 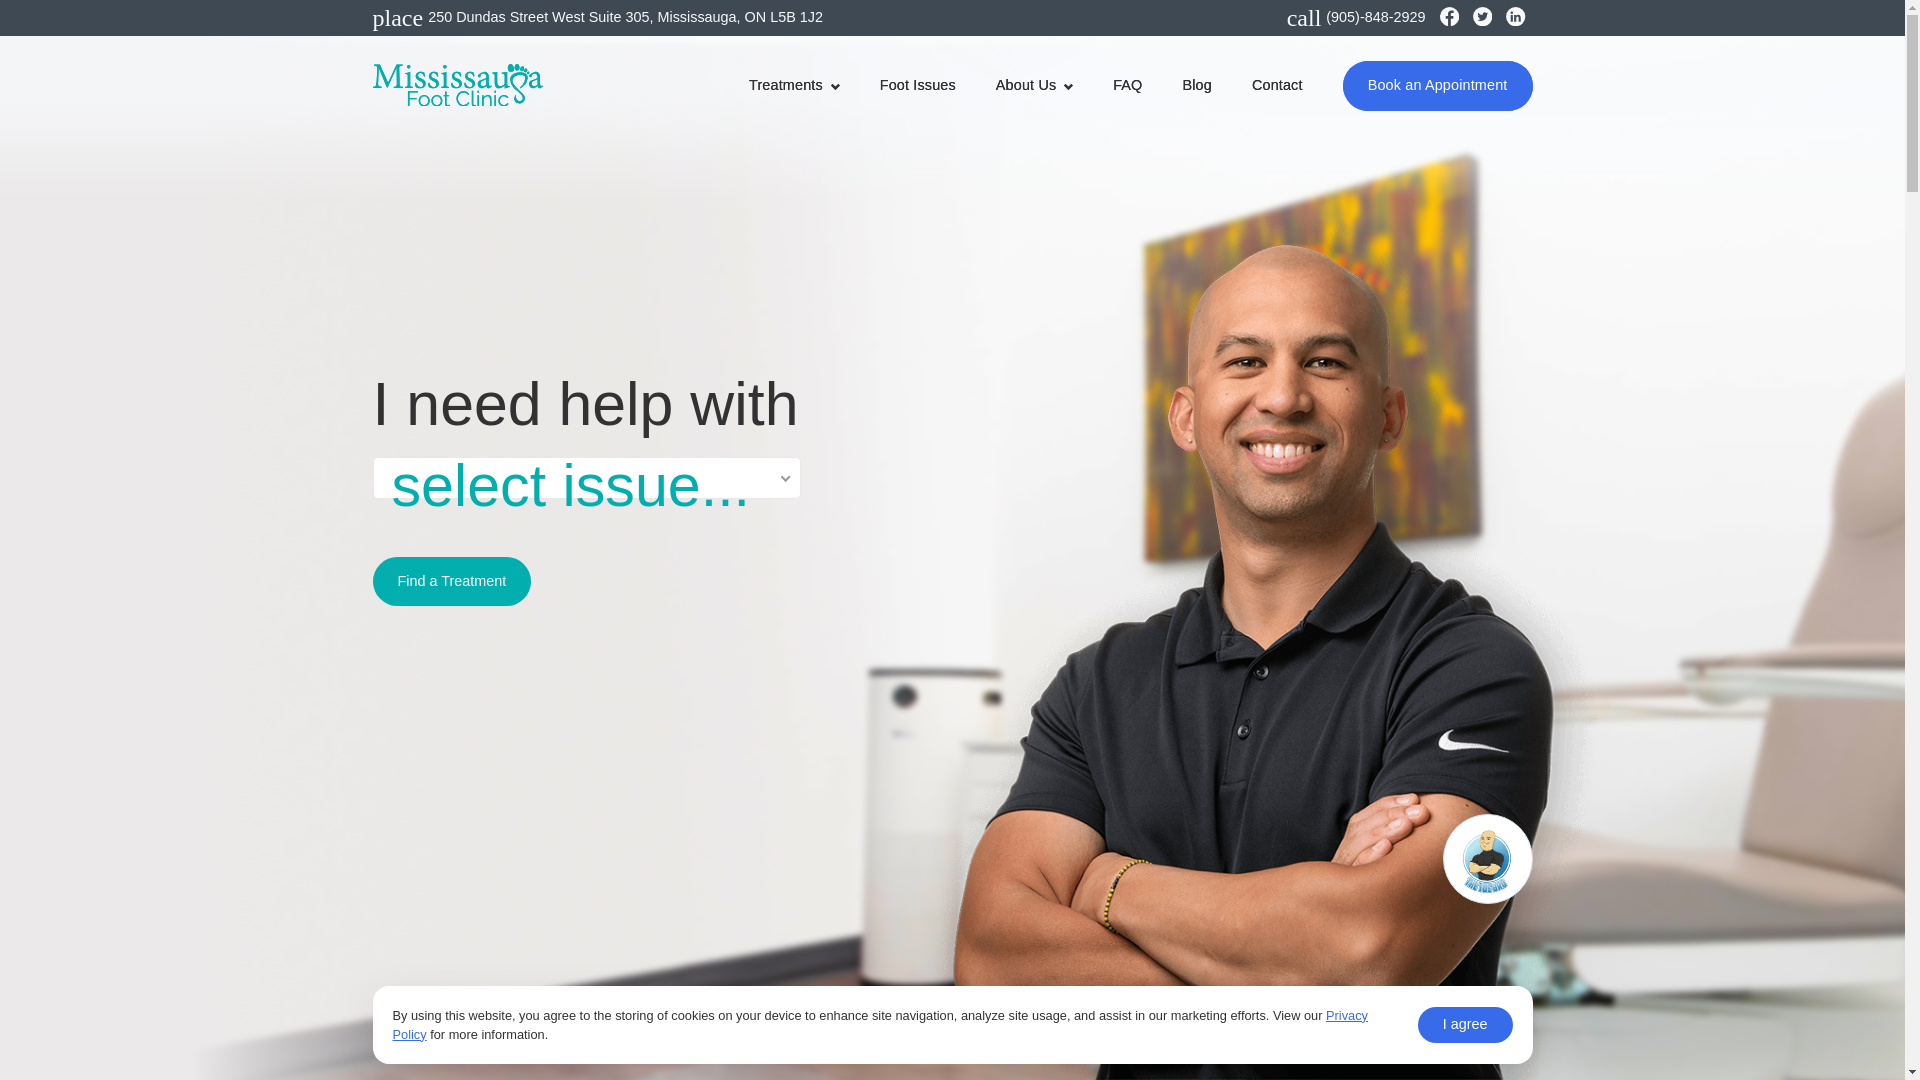 I want to click on Foot Issues, so click(x=918, y=86).